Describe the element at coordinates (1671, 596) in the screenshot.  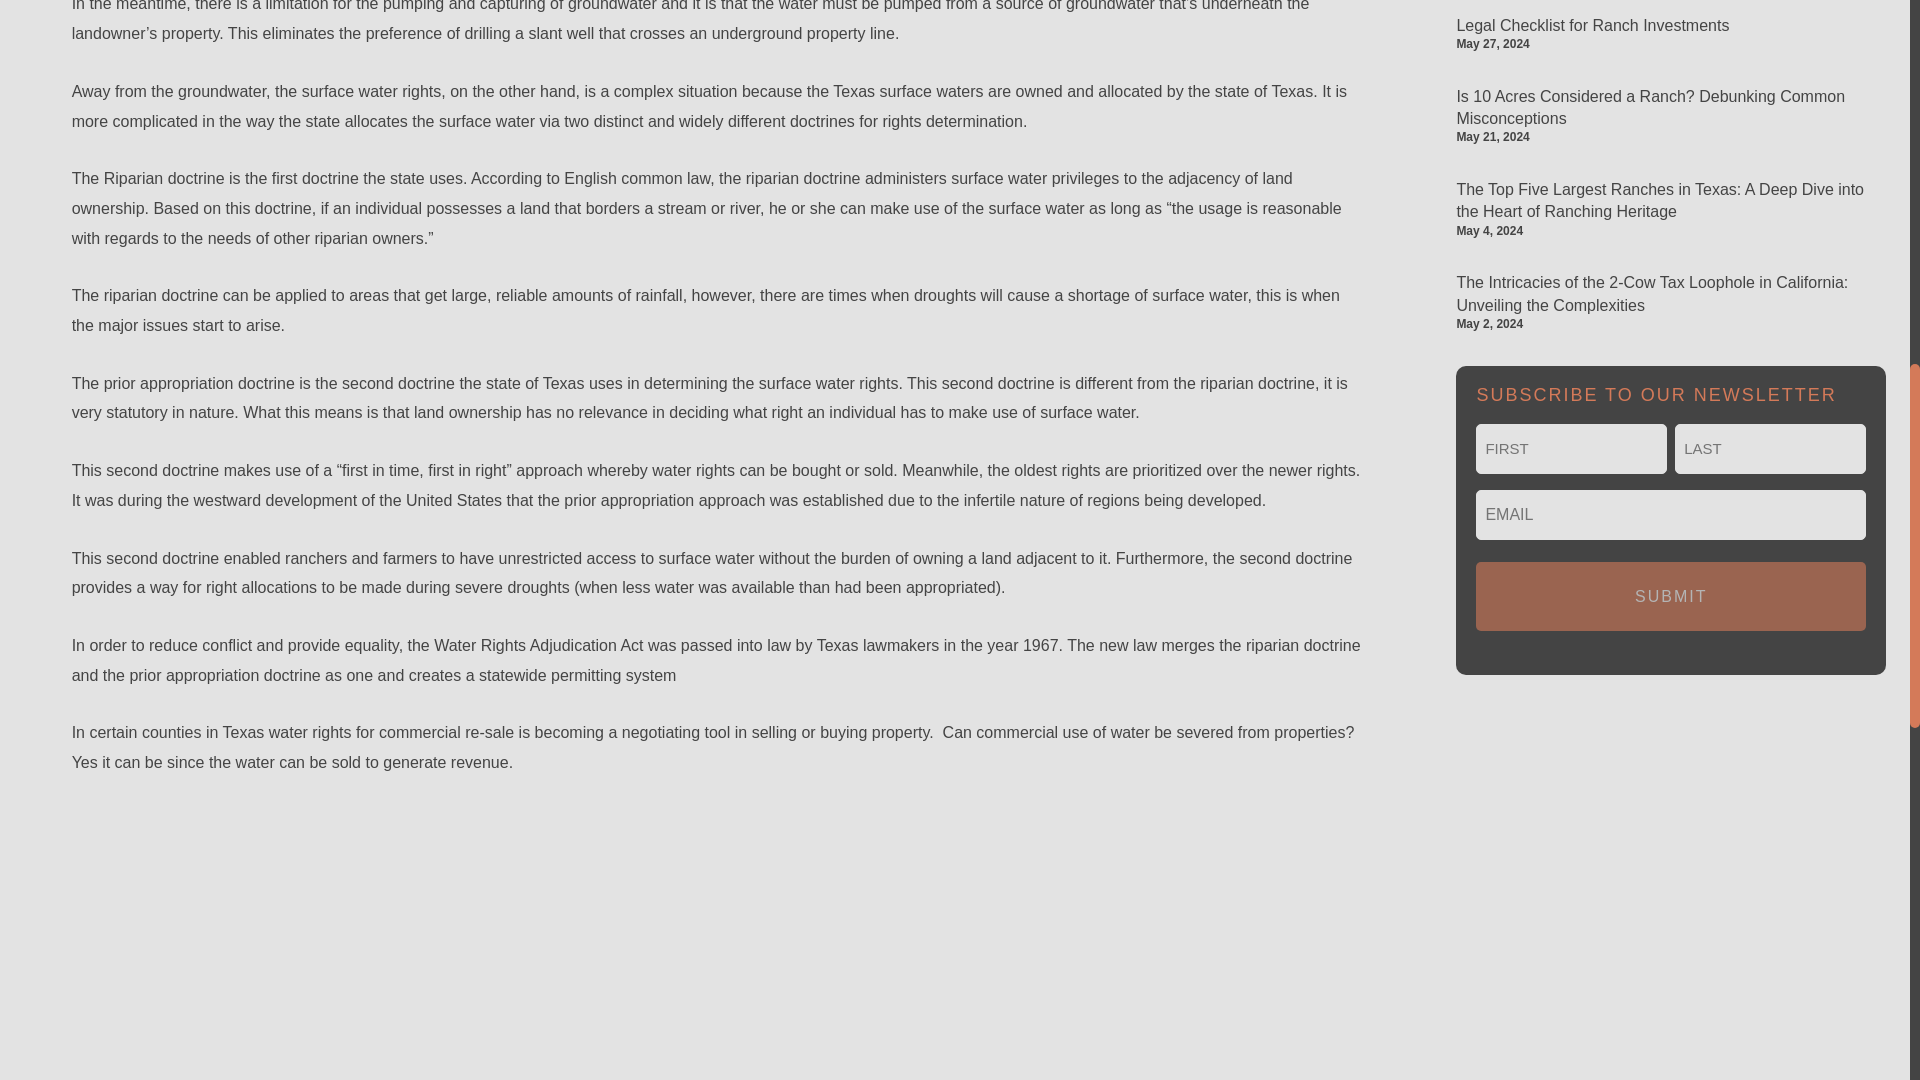
I see `Submit` at that location.